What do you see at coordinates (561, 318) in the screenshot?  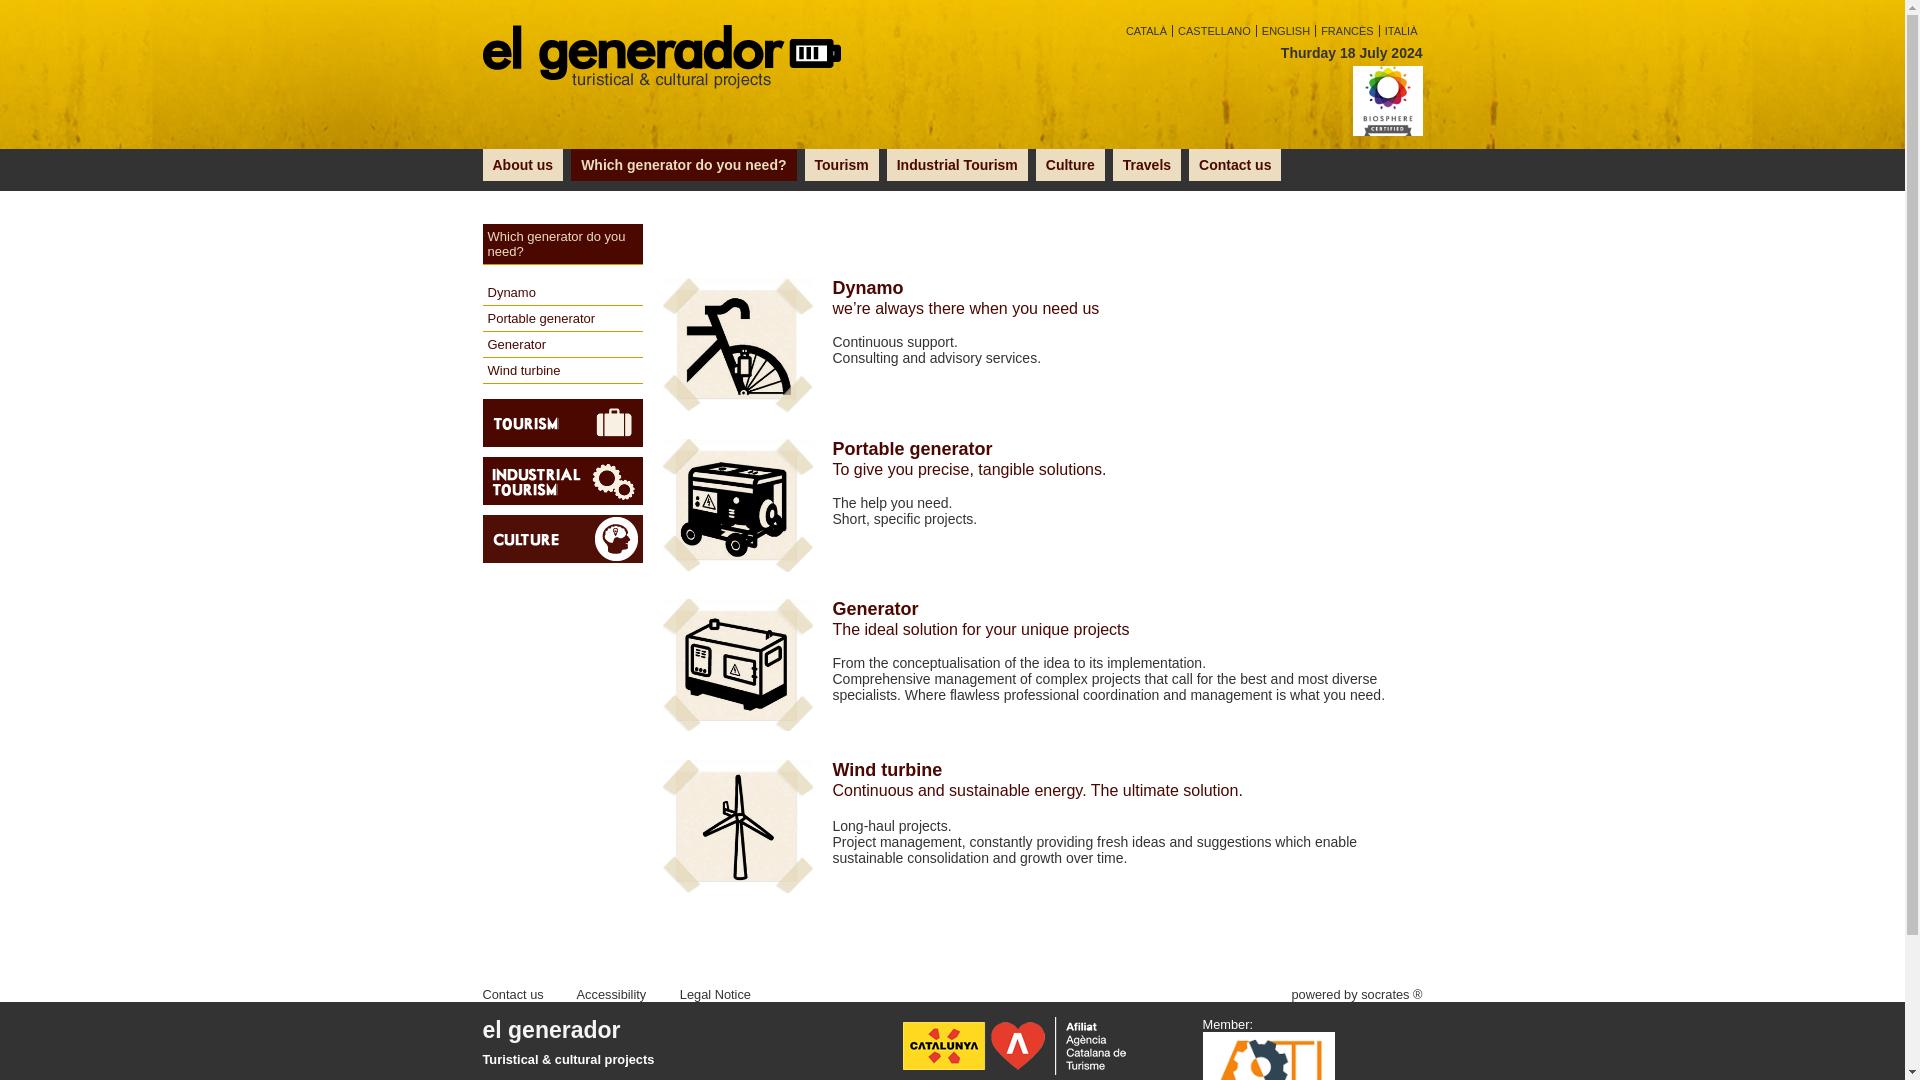 I see `Portable generator` at bounding box center [561, 318].